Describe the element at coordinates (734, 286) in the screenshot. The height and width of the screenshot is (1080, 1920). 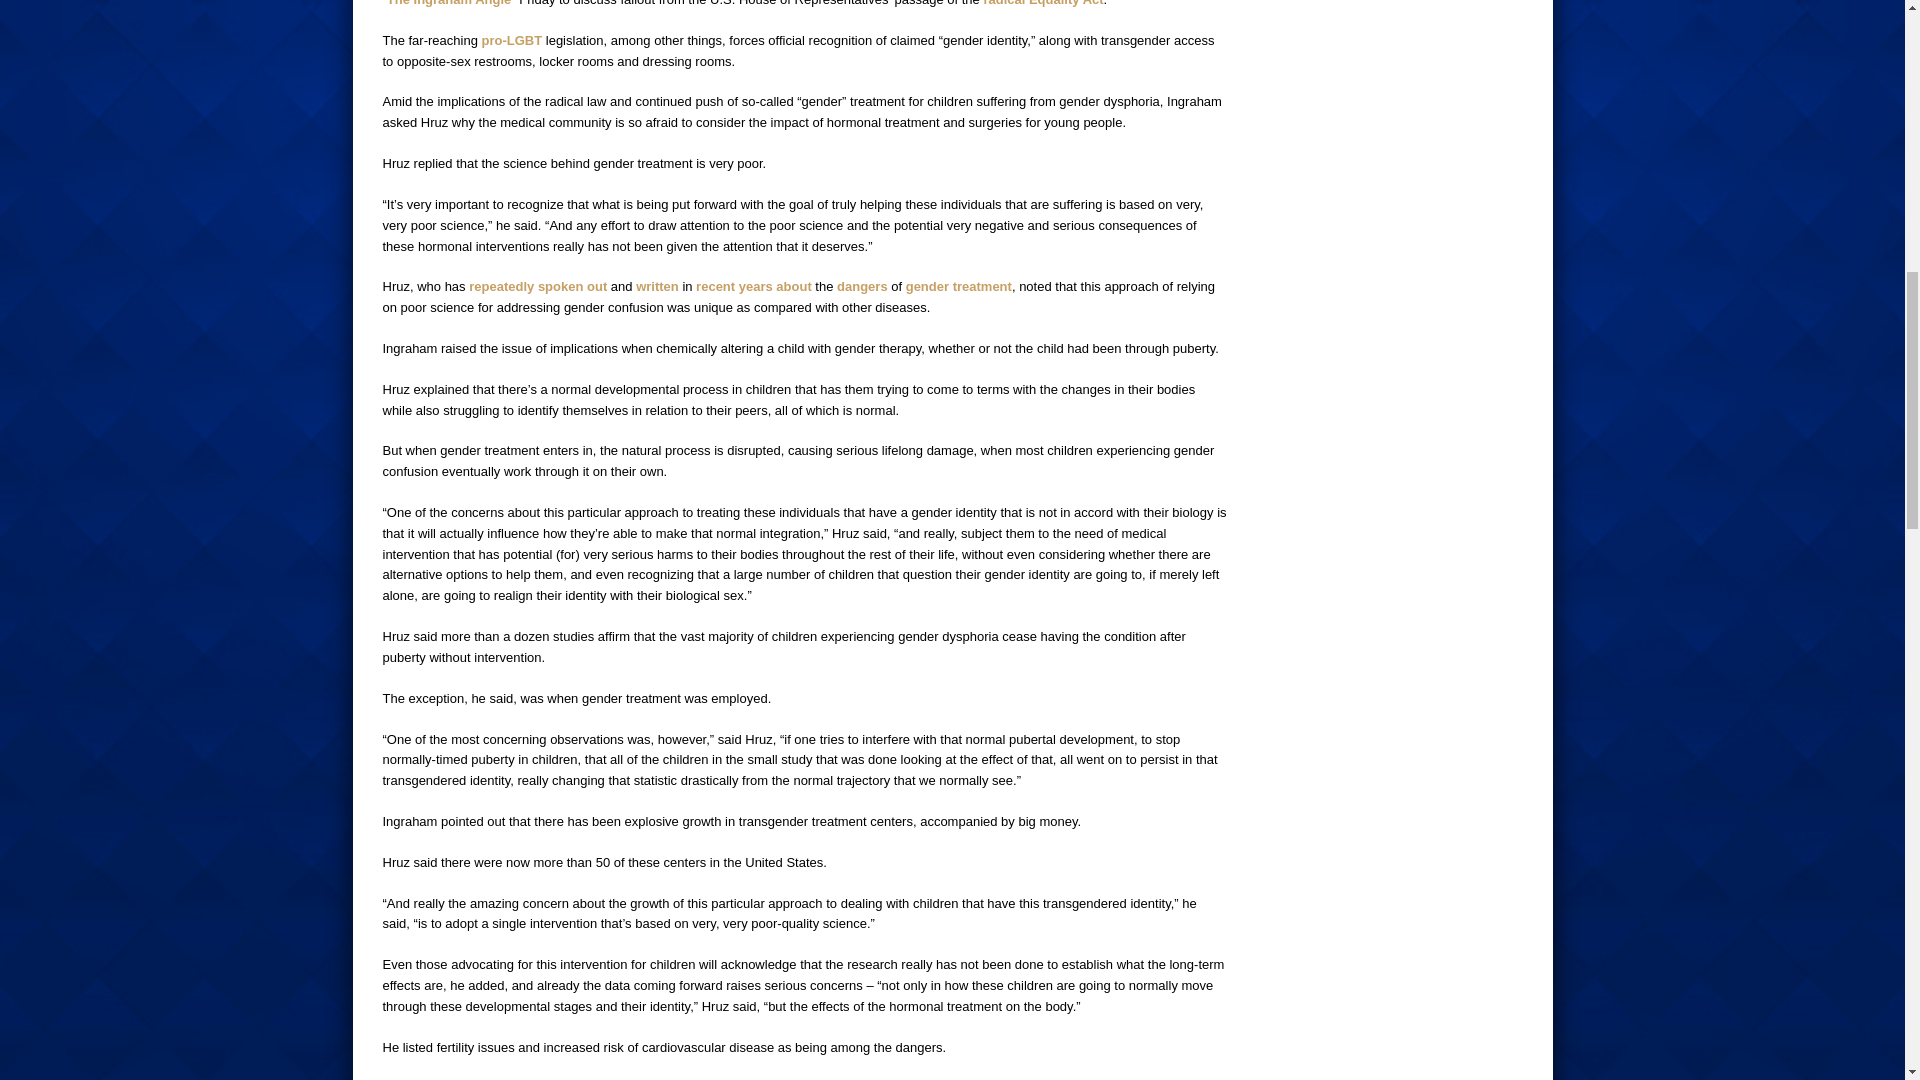
I see `recent years` at that location.